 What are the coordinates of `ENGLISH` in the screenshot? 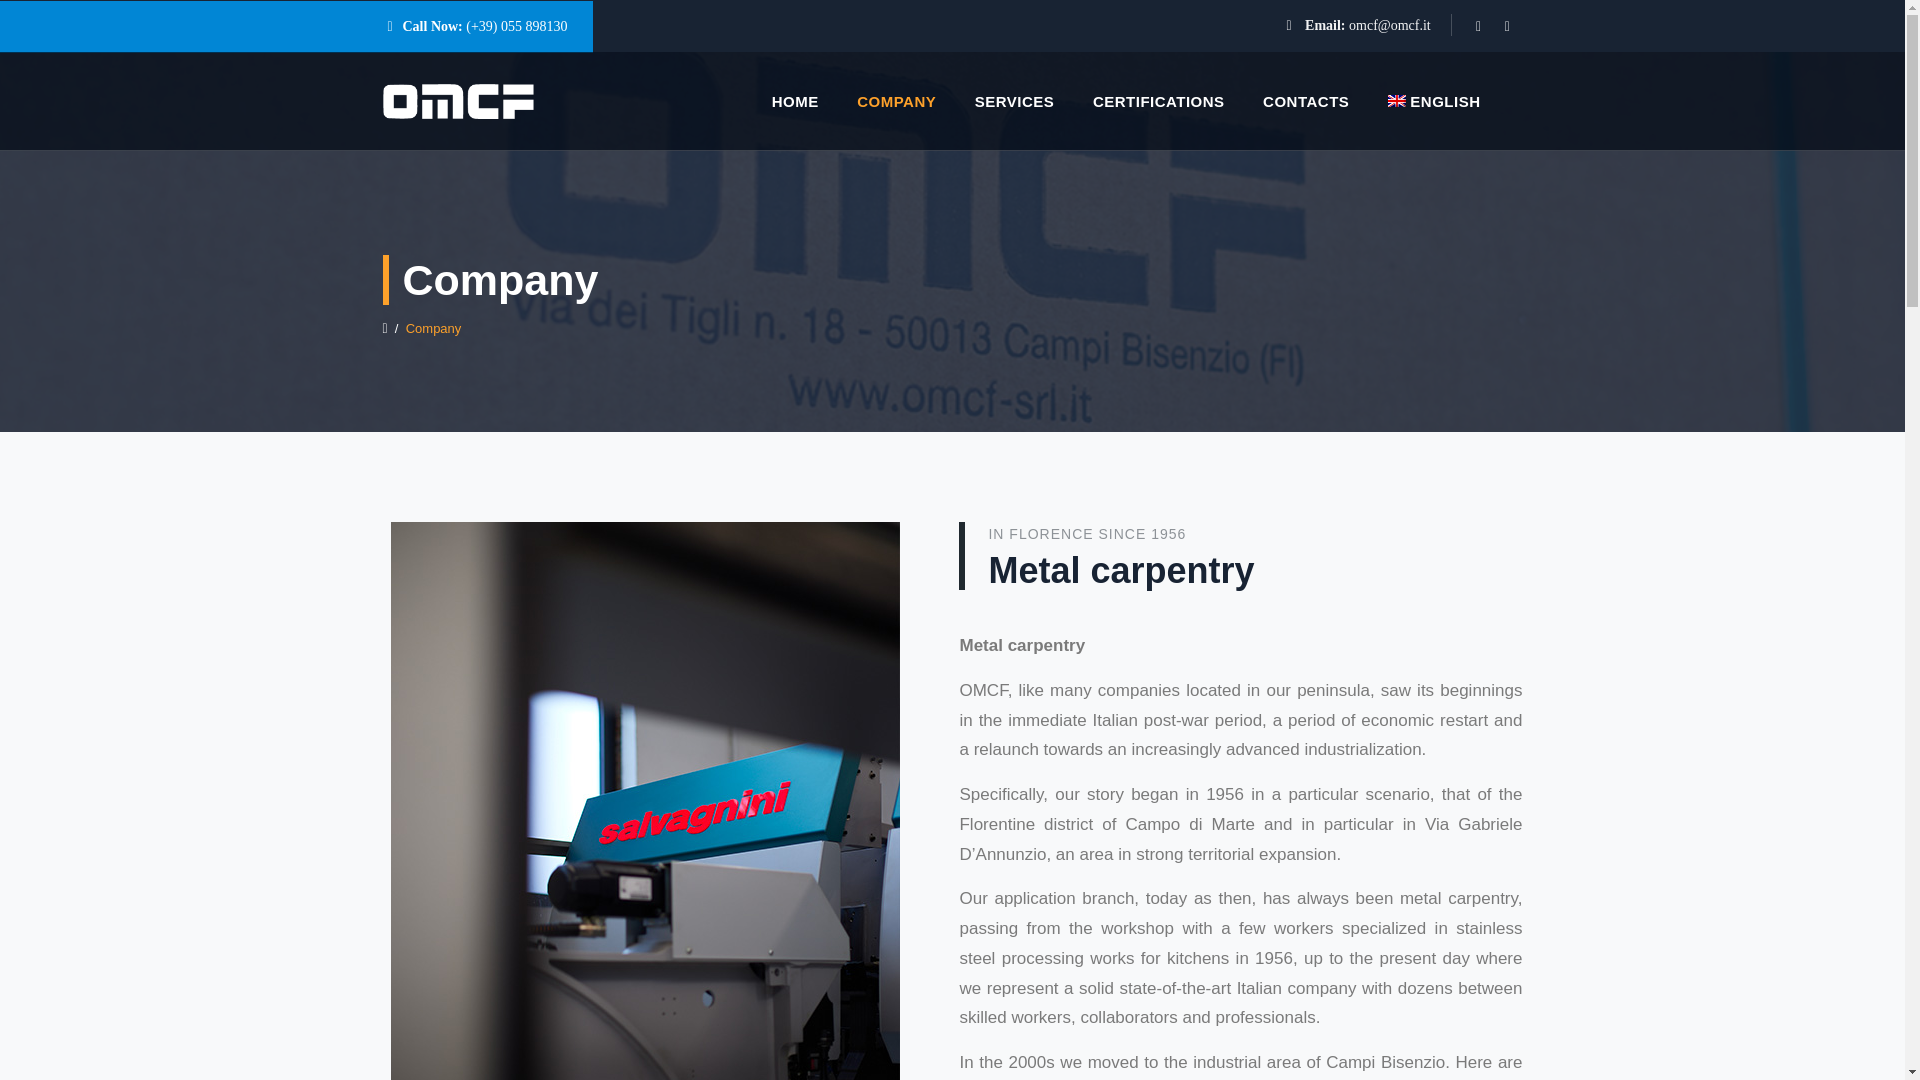 It's located at (1434, 101).